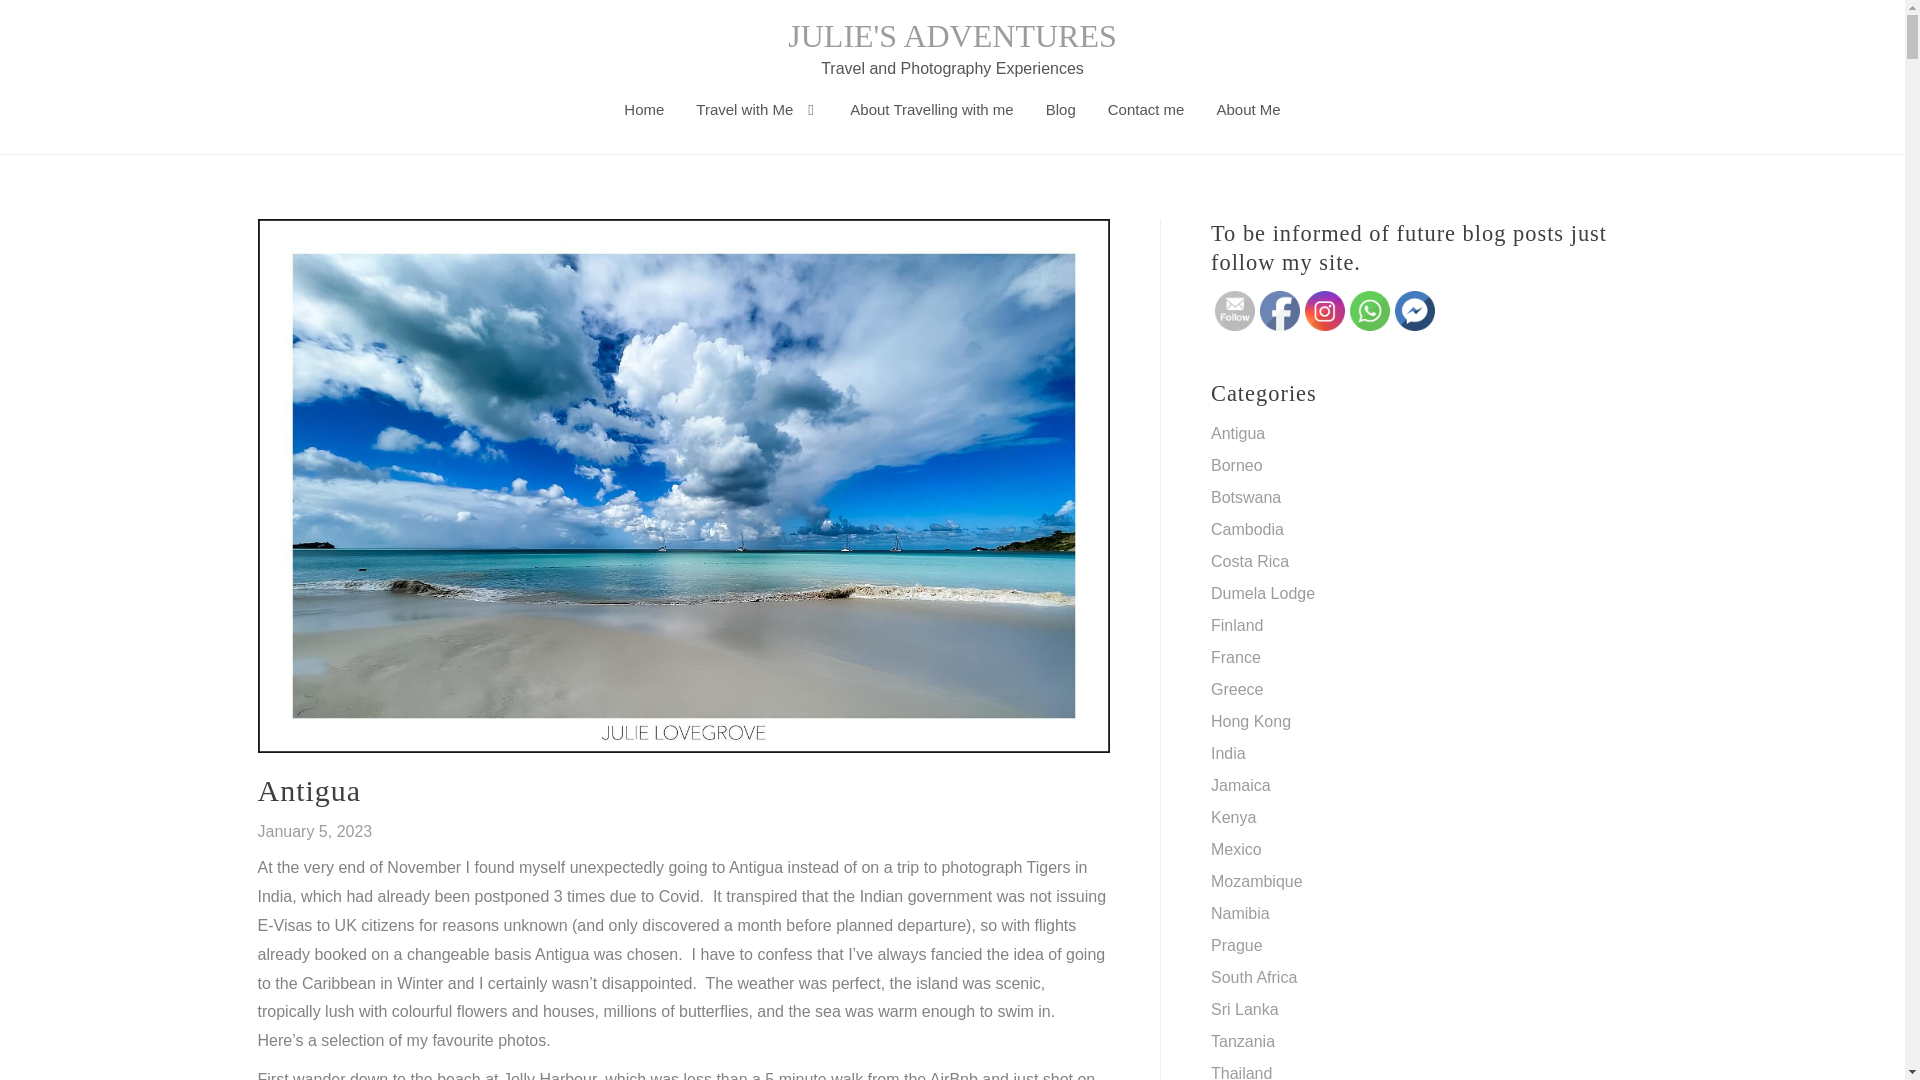  Describe the element at coordinates (1238, 433) in the screenshot. I see `Antigua` at that location.